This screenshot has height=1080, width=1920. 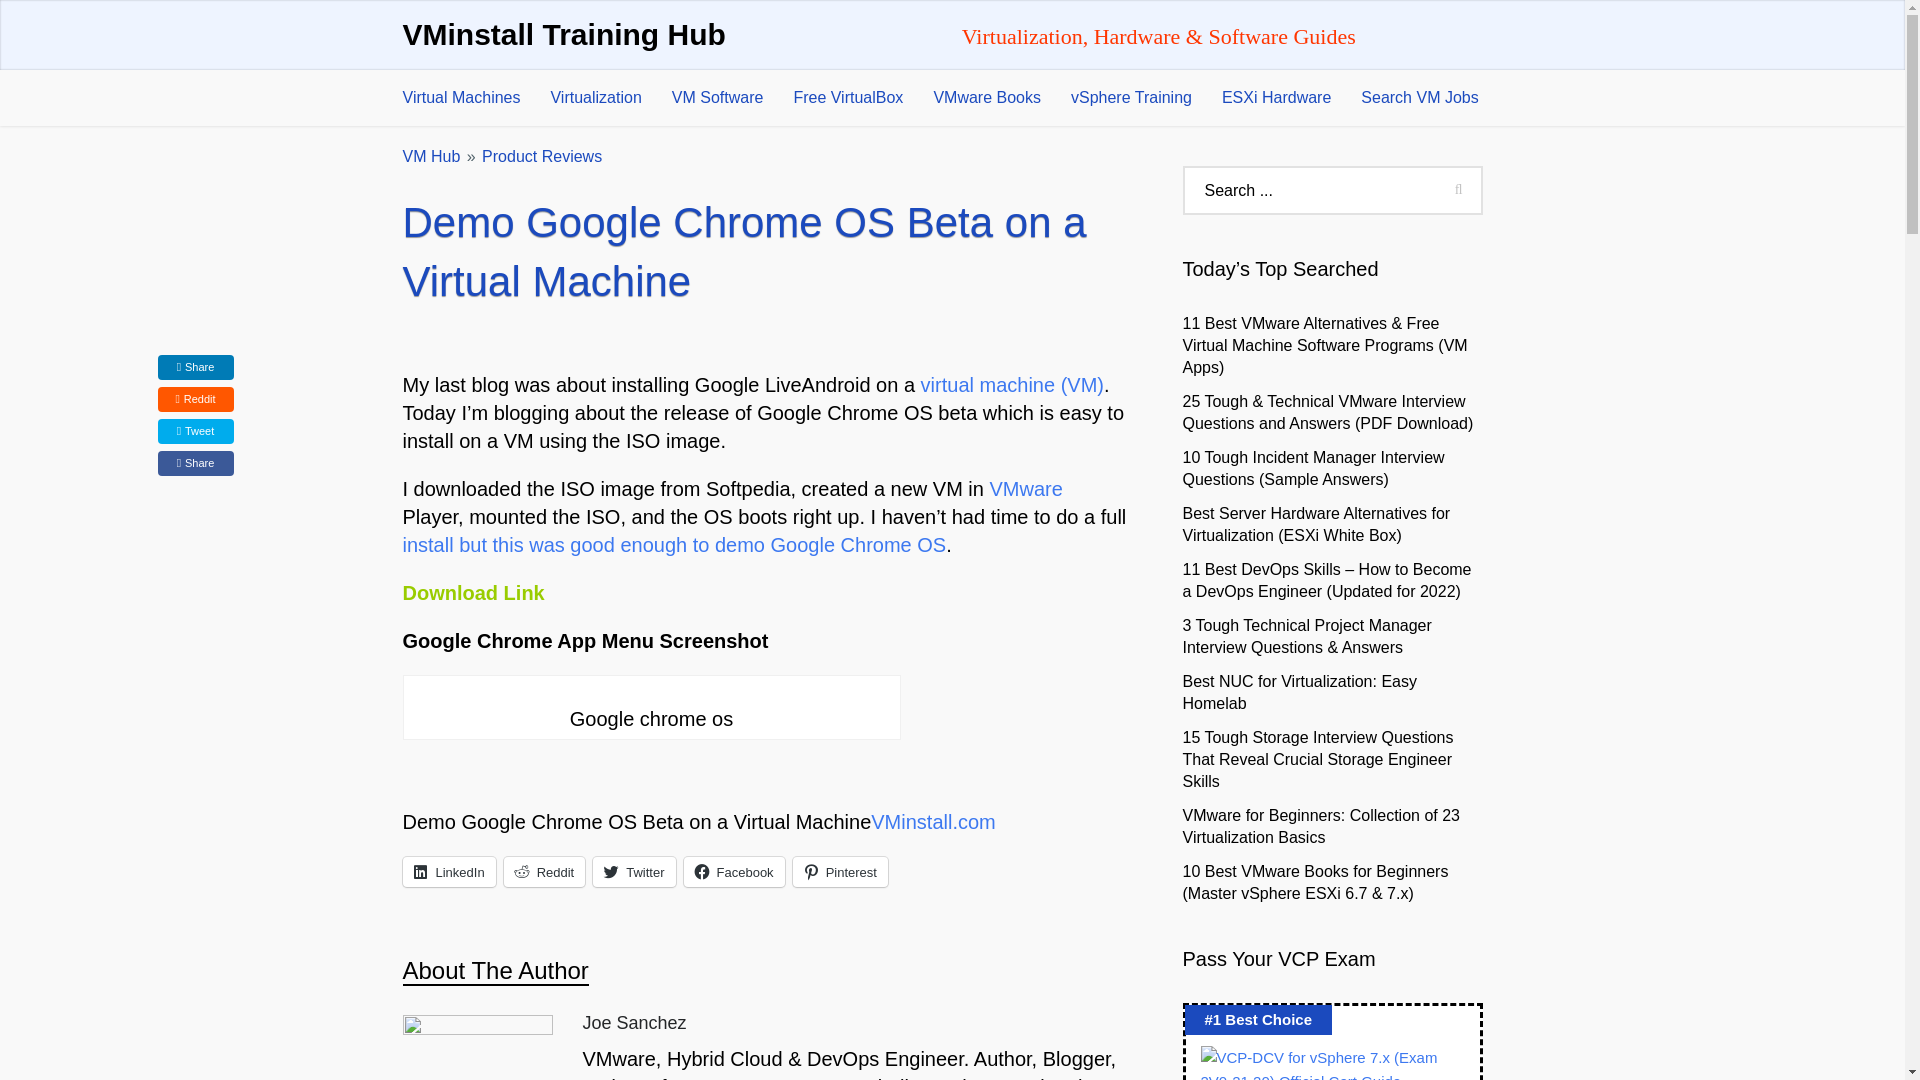 What do you see at coordinates (986, 98) in the screenshot?
I see `VMware Books` at bounding box center [986, 98].